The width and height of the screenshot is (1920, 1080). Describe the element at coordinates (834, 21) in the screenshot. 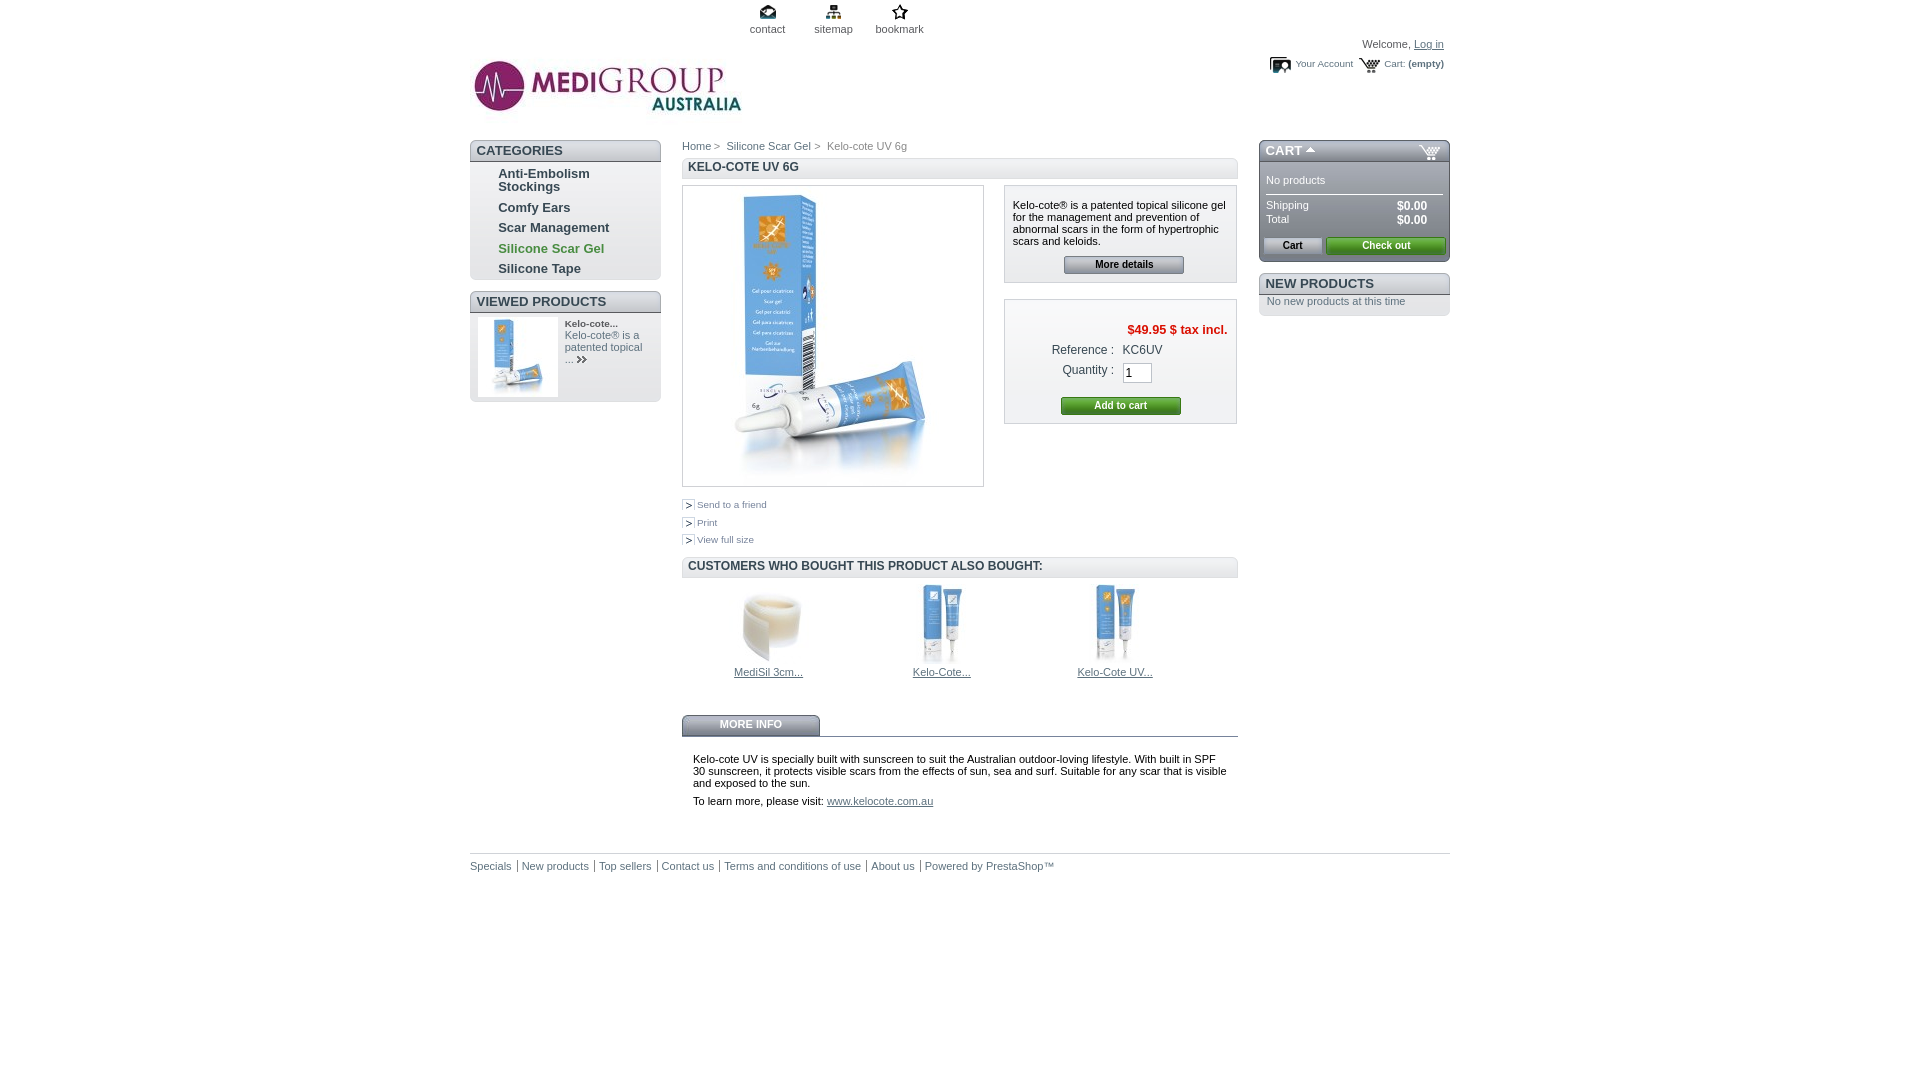

I see `sitemap` at that location.